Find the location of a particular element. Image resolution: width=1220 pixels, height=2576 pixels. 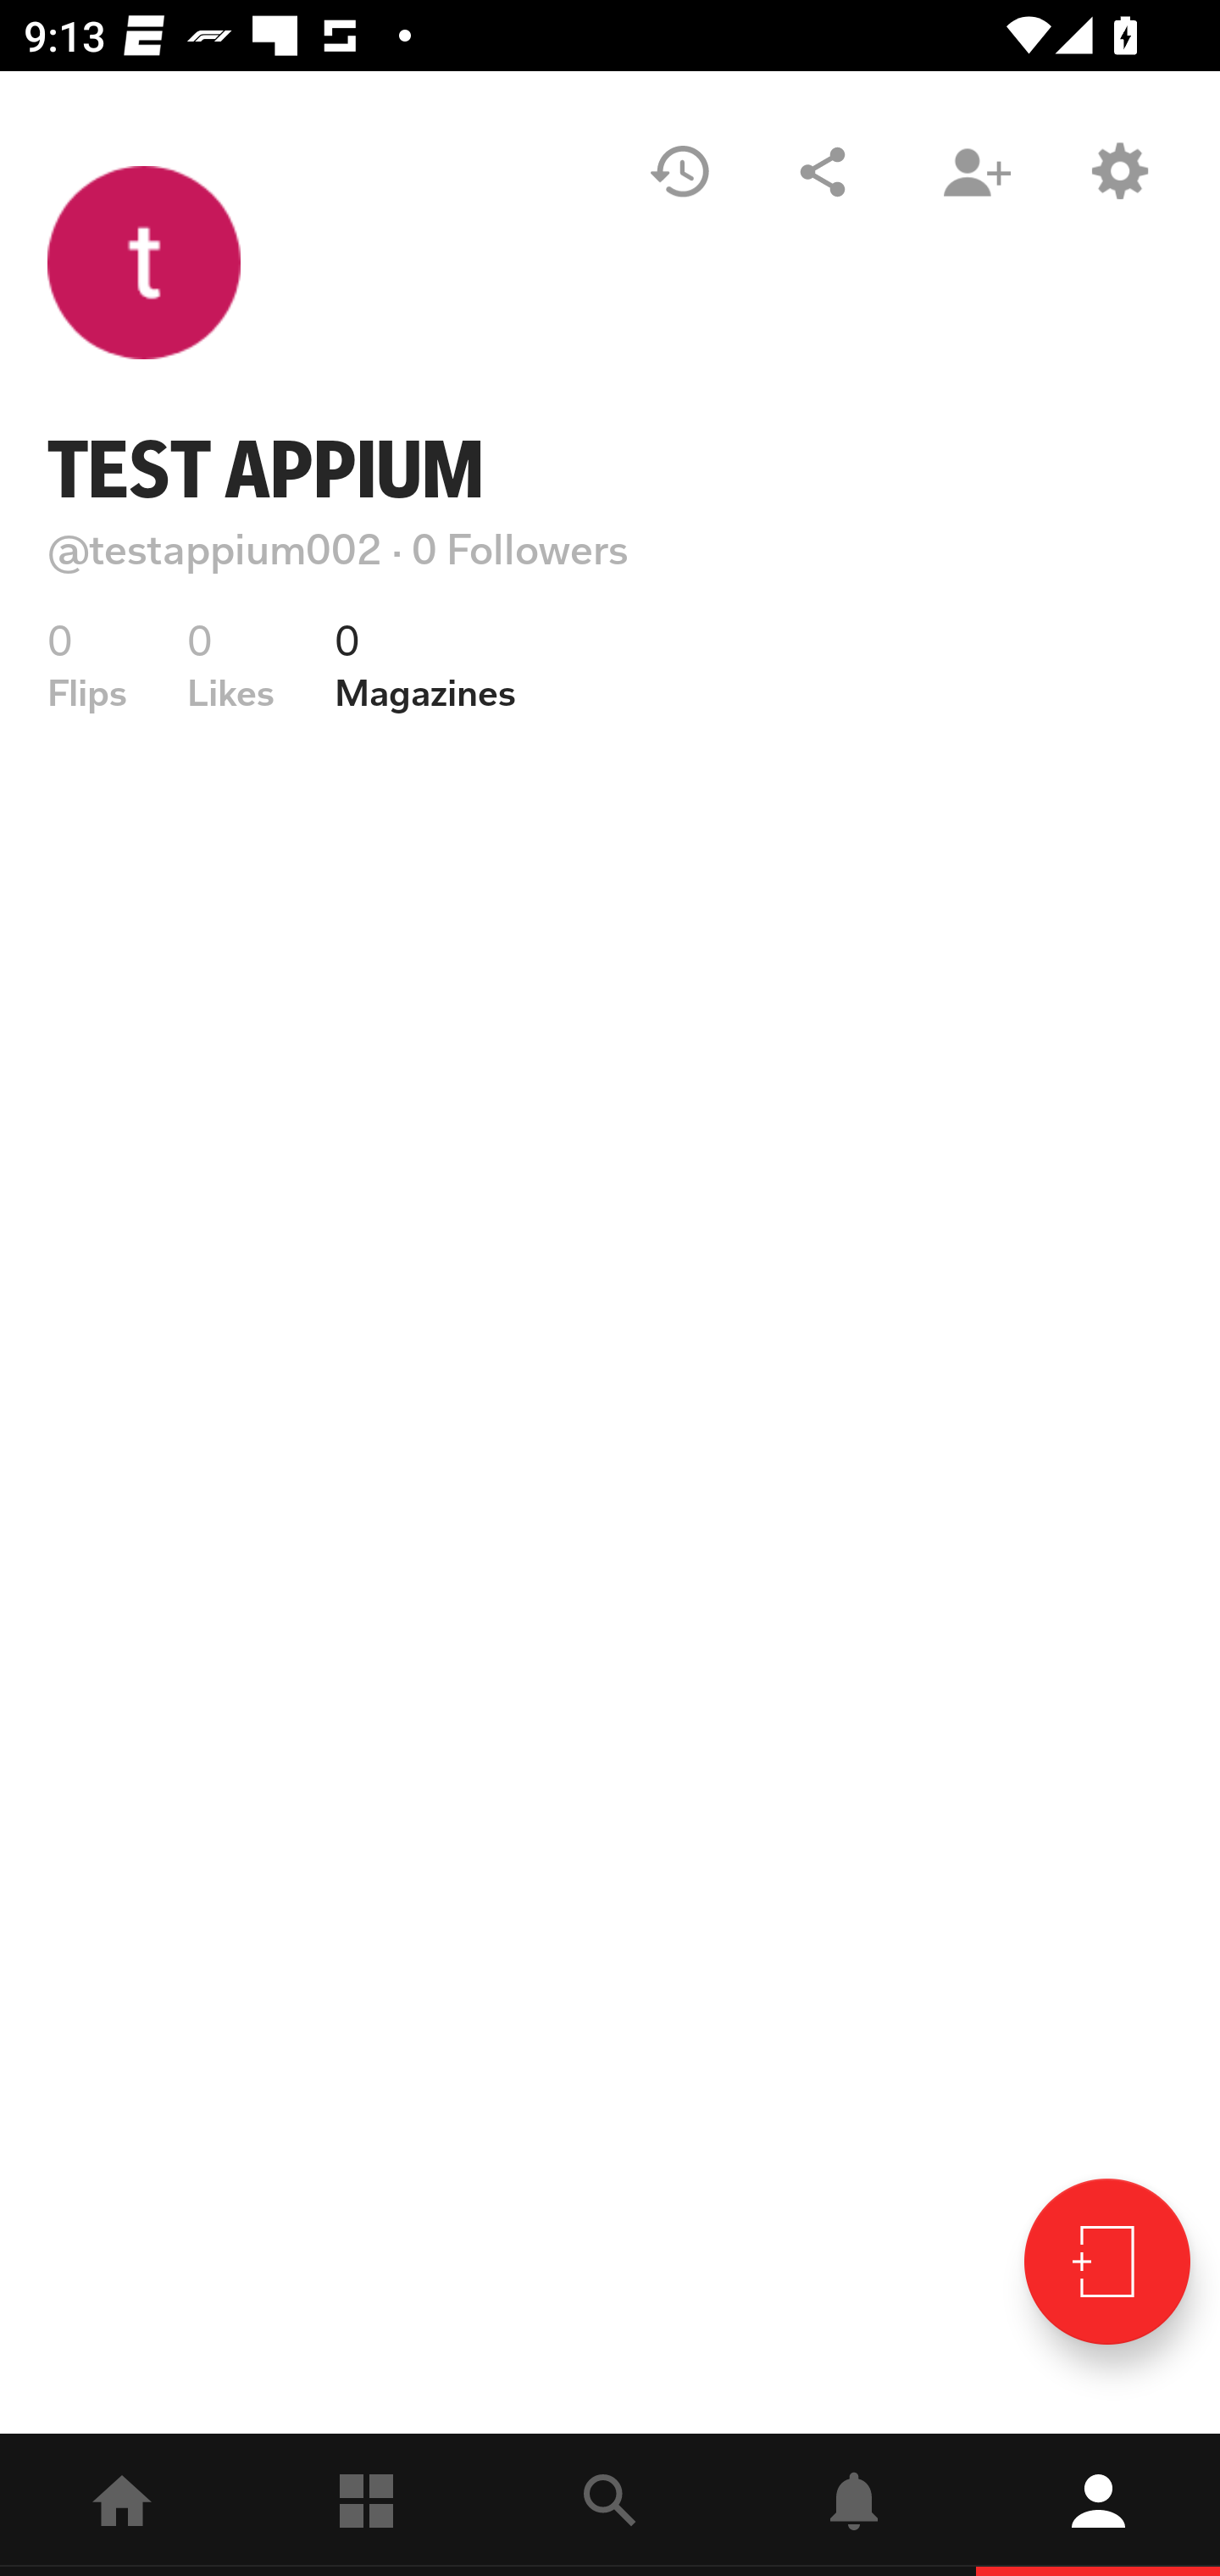

0 Followers is located at coordinates (520, 549).